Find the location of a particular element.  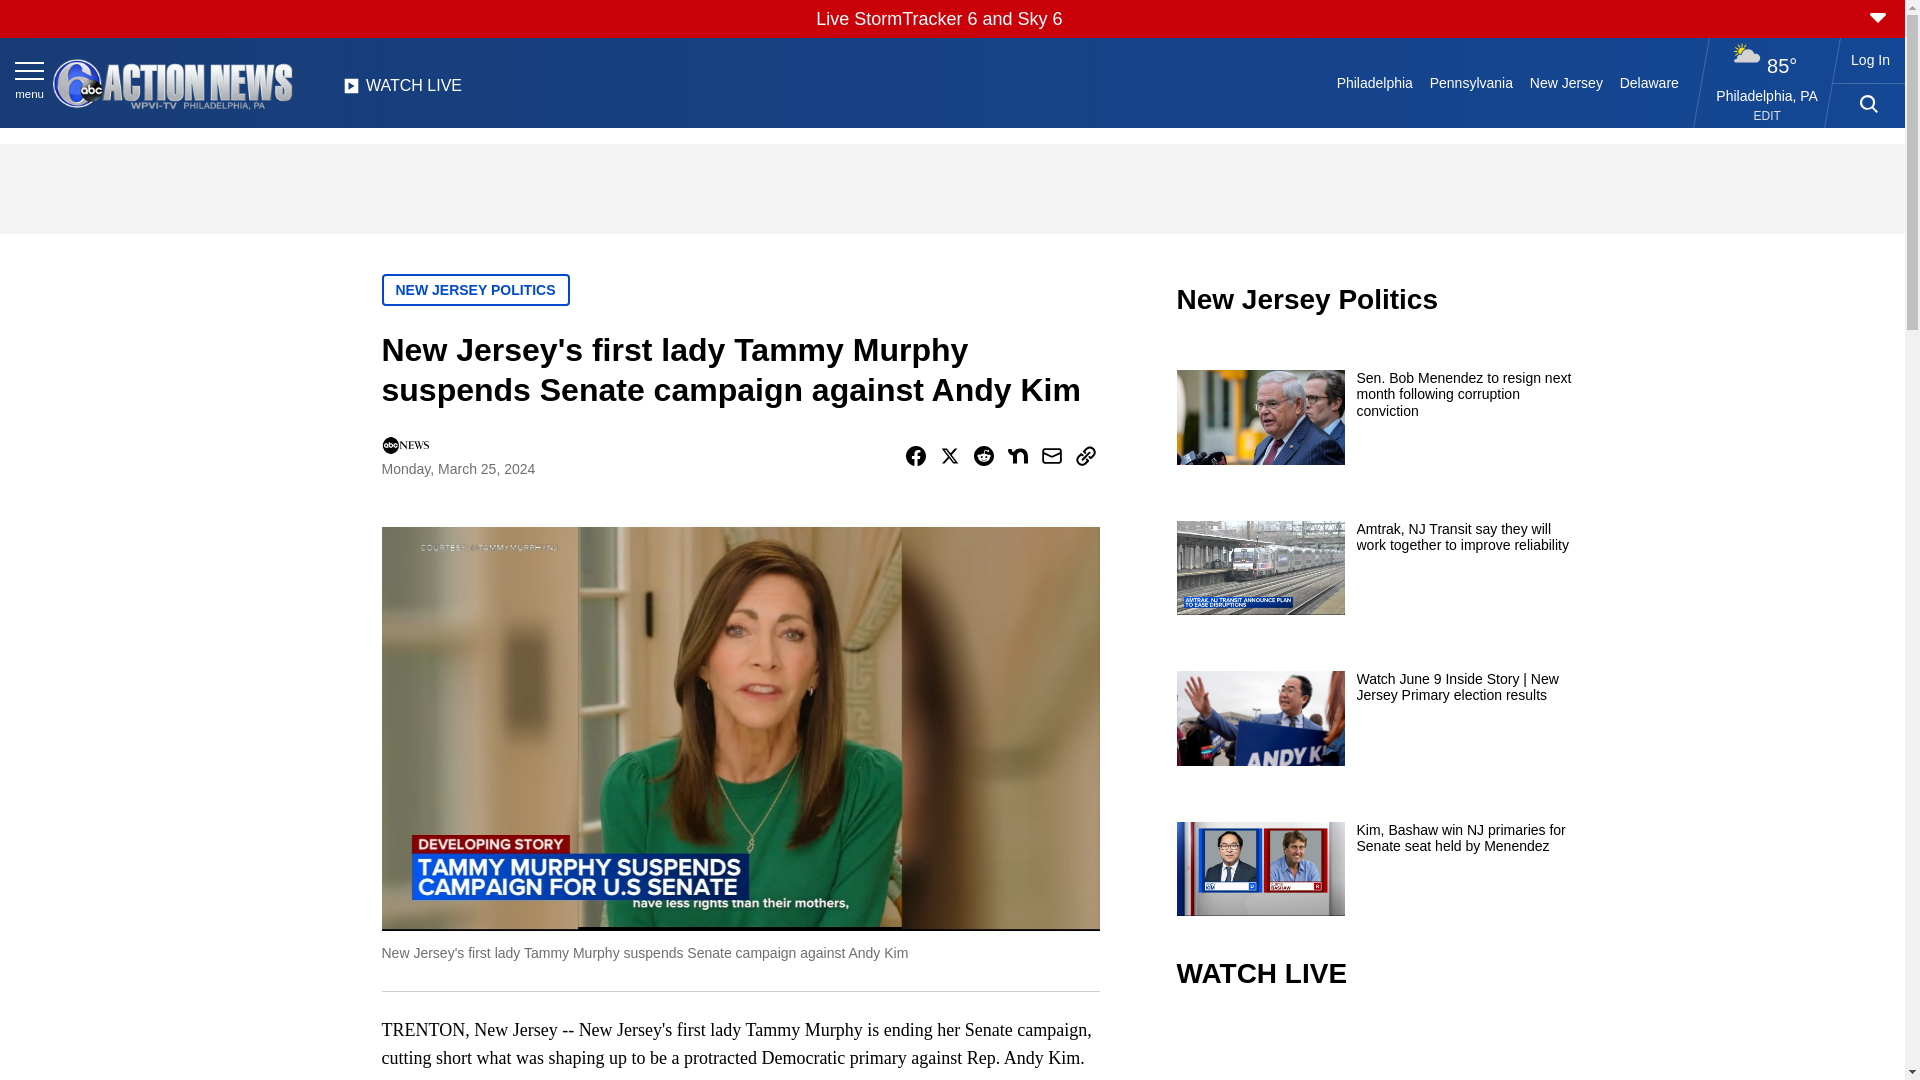

New Jersey is located at coordinates (1565, 82).